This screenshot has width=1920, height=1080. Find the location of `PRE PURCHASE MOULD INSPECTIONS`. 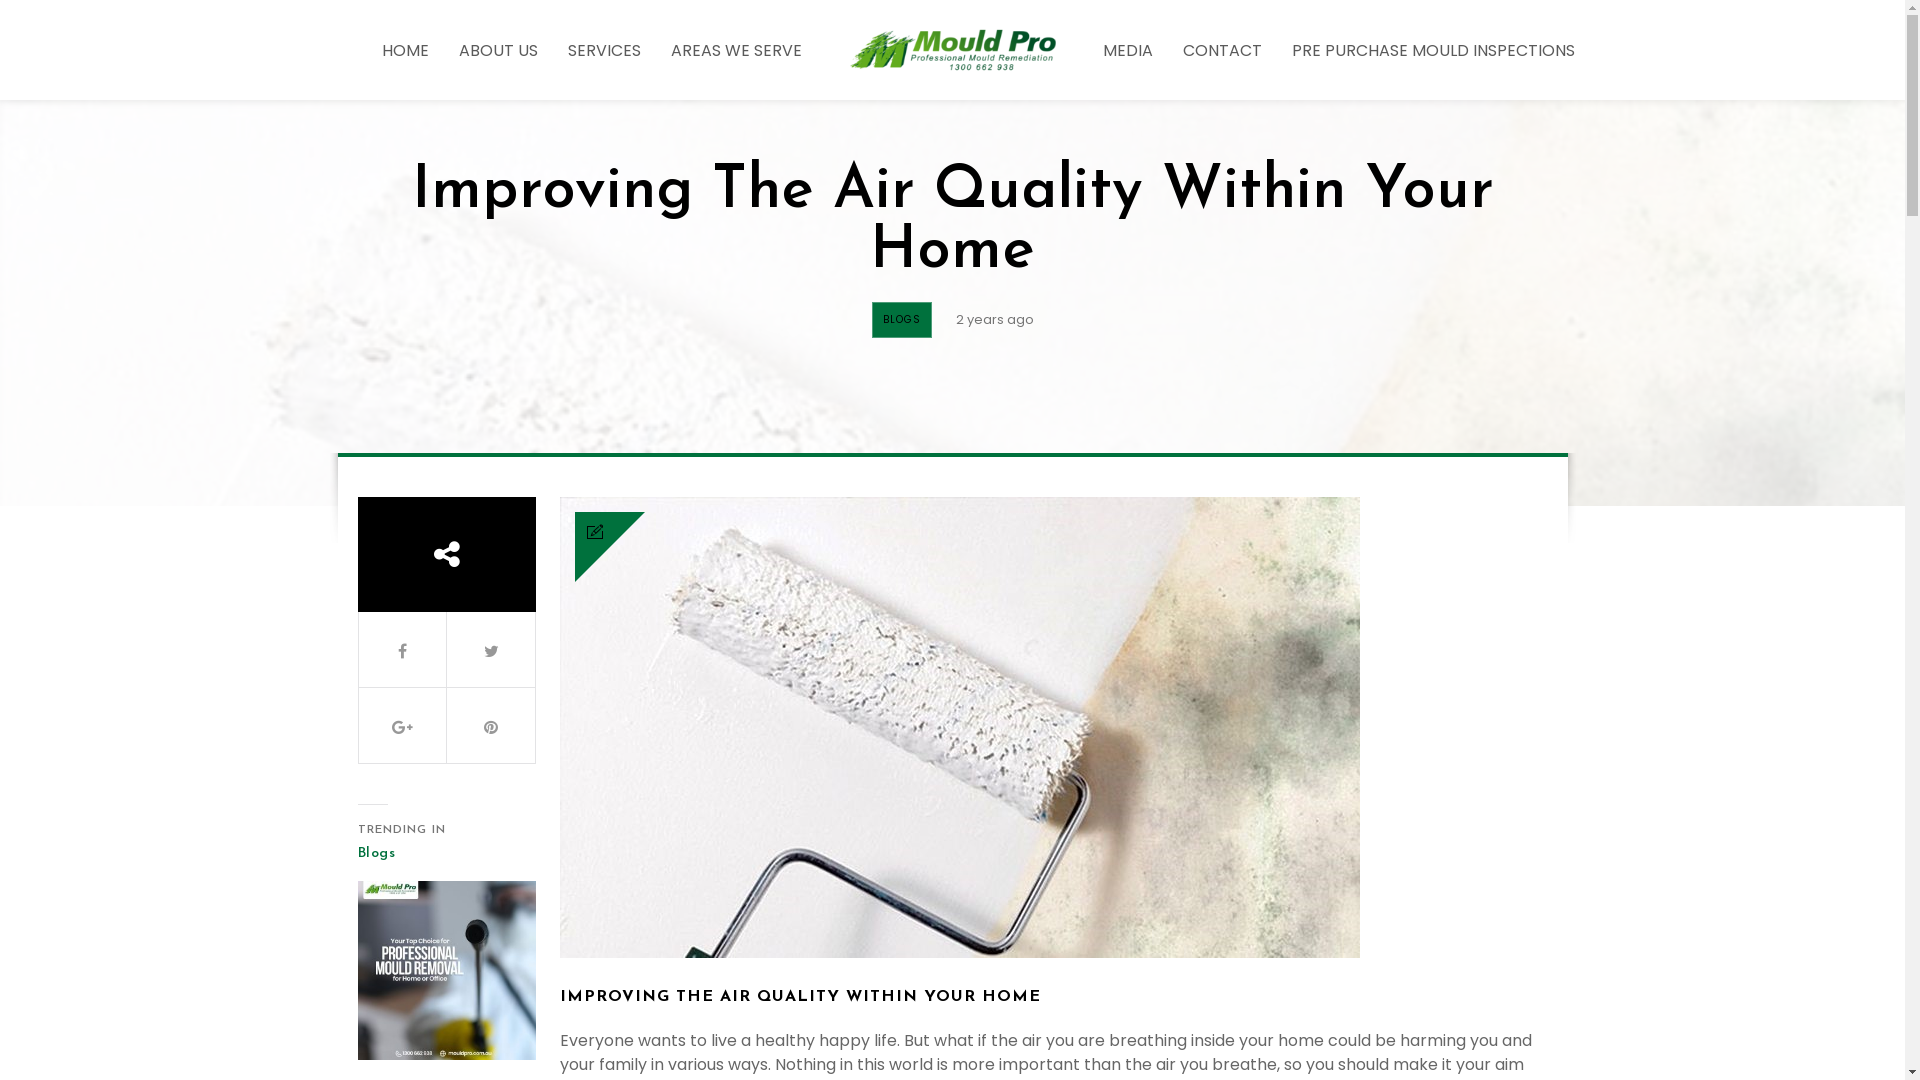

PRE PURCHASE MOULD INSPECTIONS is located at coordinates (1434, 50).